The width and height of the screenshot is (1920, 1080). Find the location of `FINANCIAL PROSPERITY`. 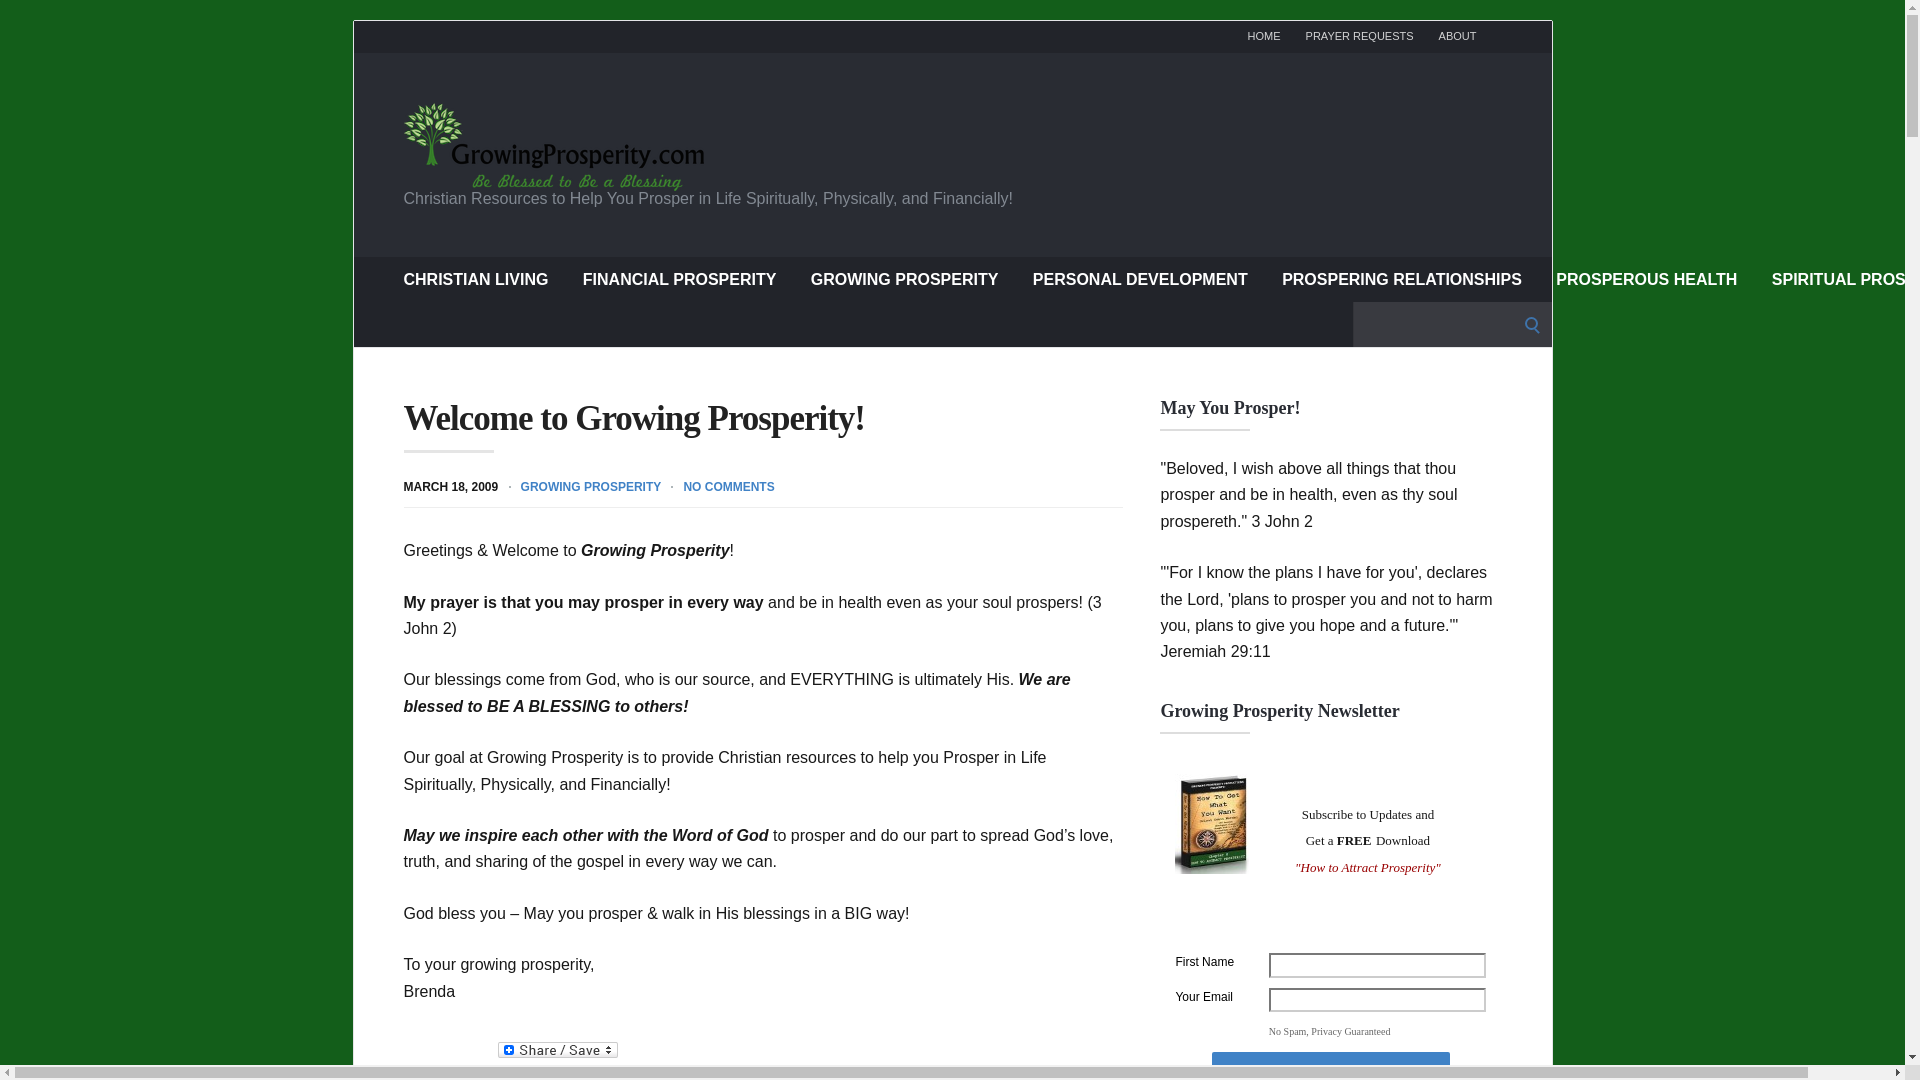

FINANCIAL PROSPERITY is located at coordinates (680, 278).